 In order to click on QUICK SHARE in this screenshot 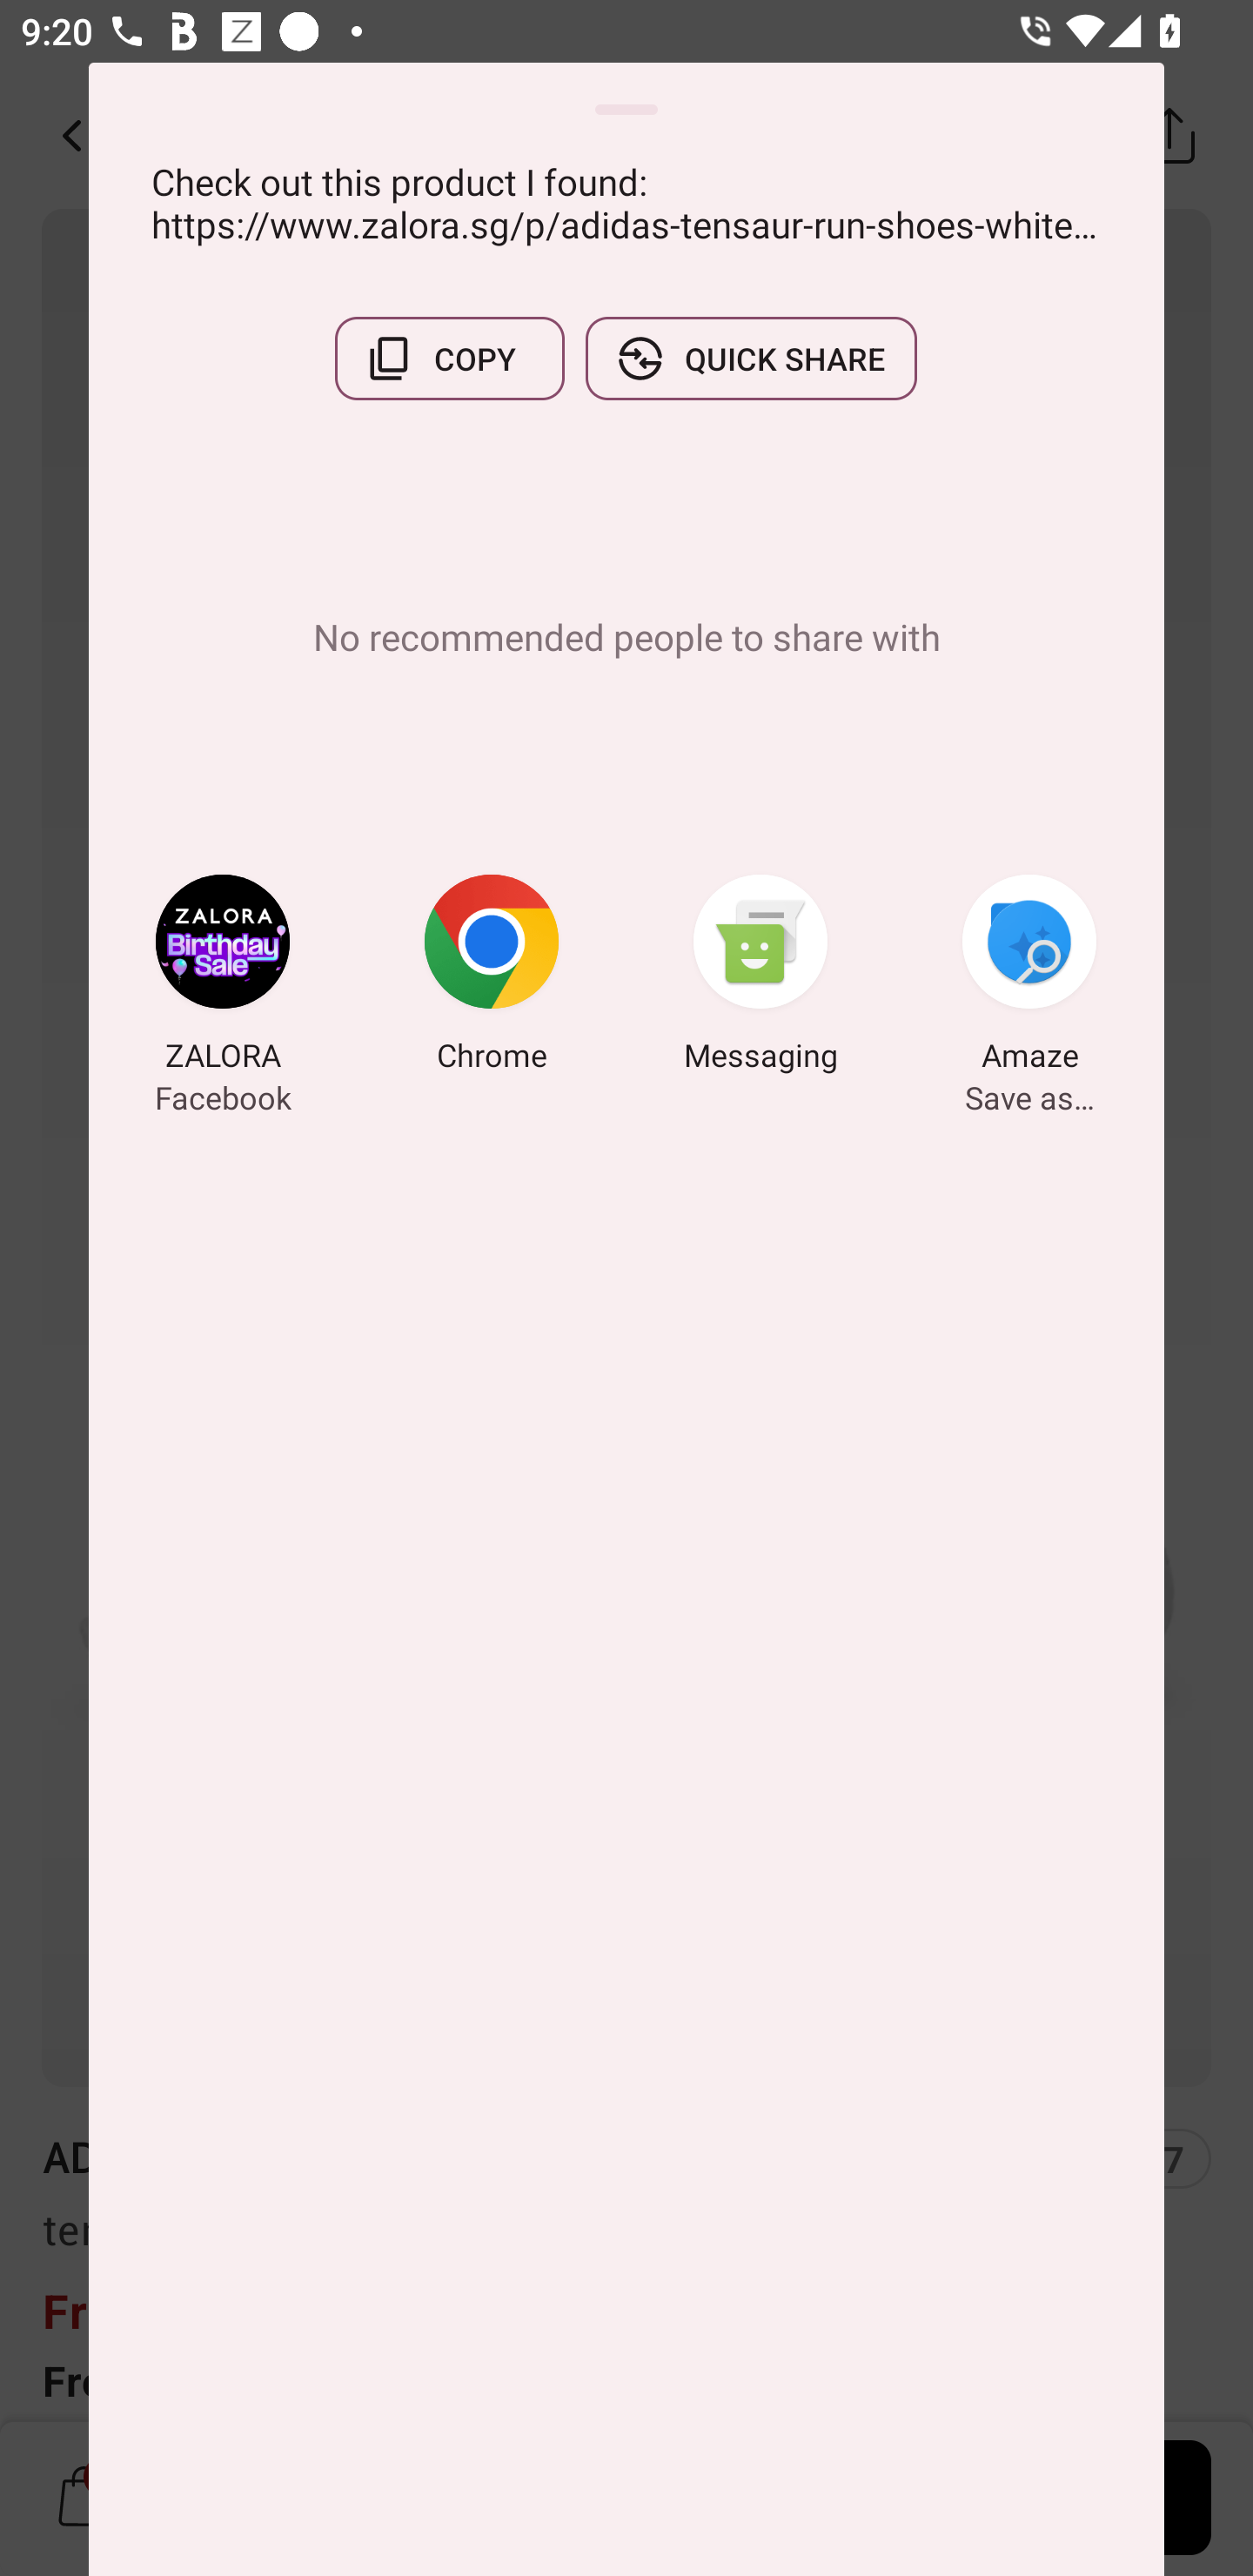, I will do `click(751, 359)`.